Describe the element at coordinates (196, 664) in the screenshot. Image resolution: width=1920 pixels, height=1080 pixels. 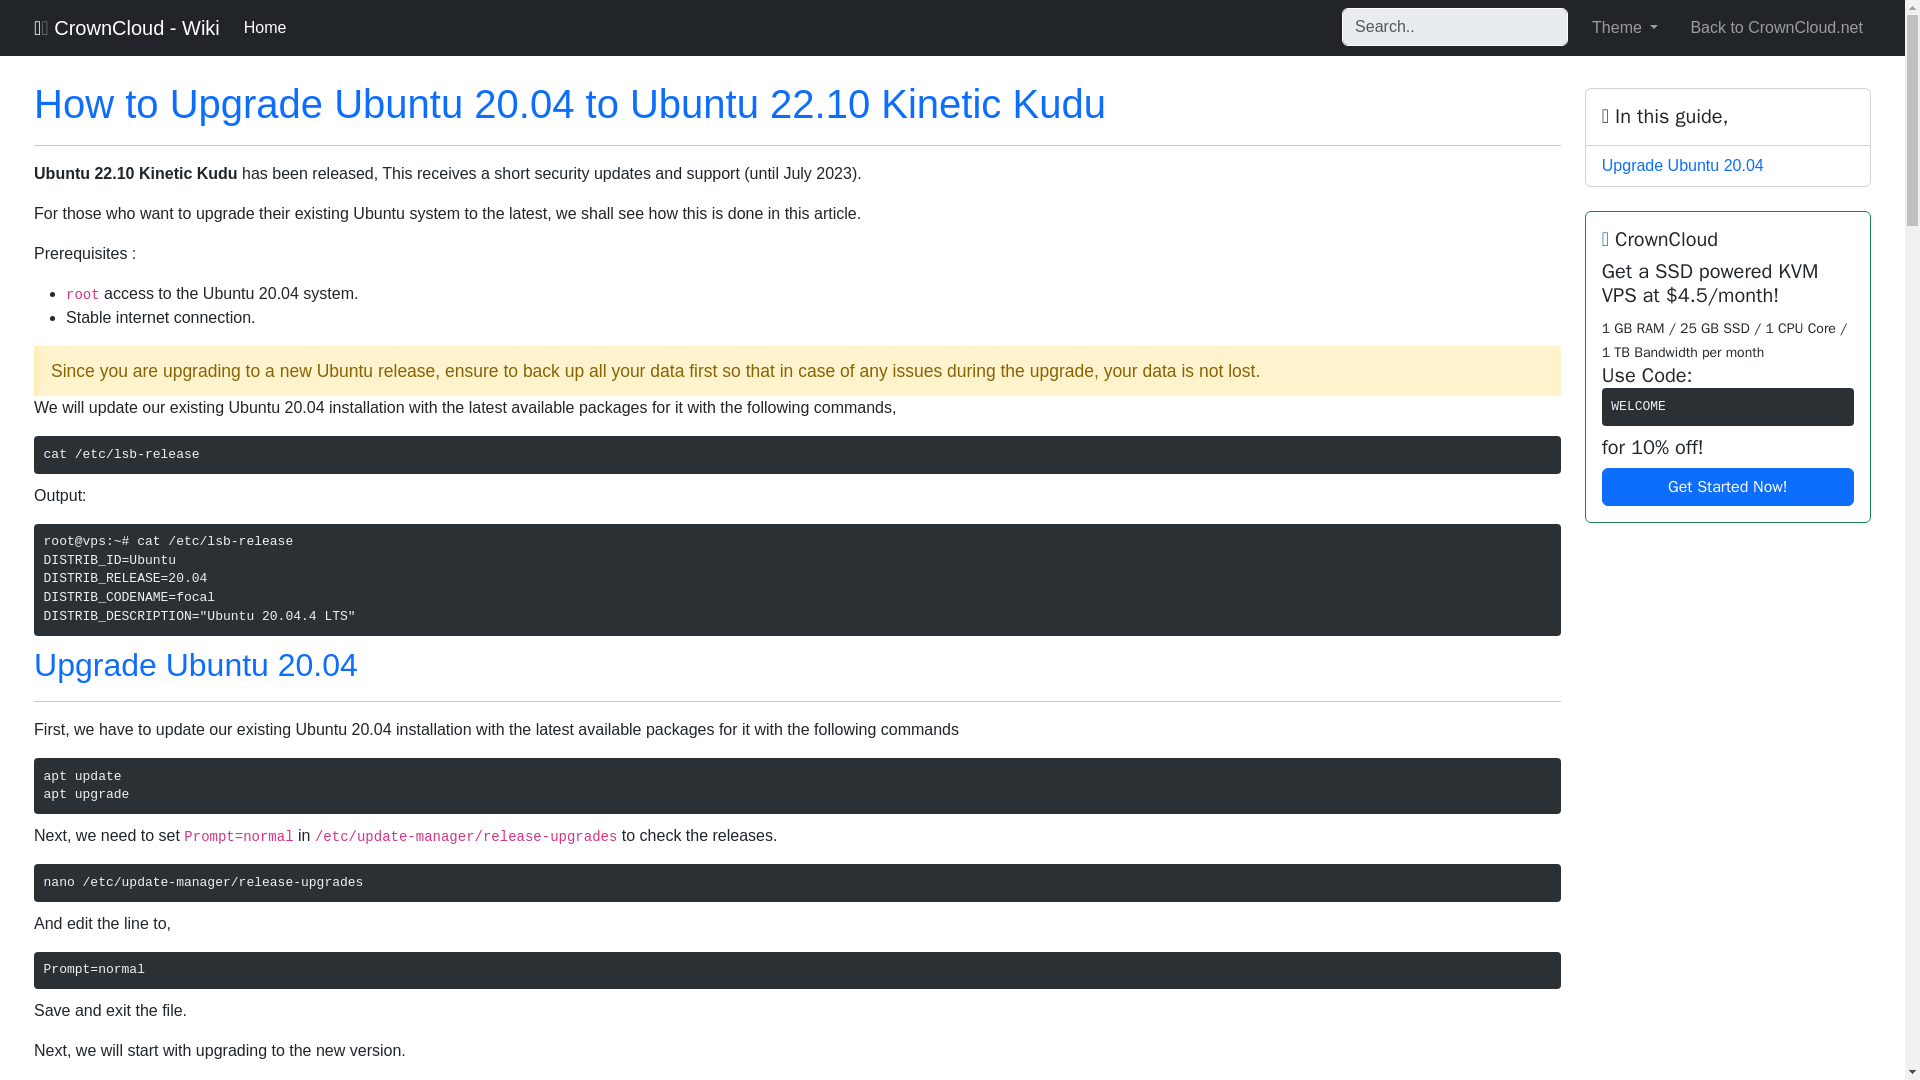
I see `Upgrade Ubuntu 20.04` at that location.